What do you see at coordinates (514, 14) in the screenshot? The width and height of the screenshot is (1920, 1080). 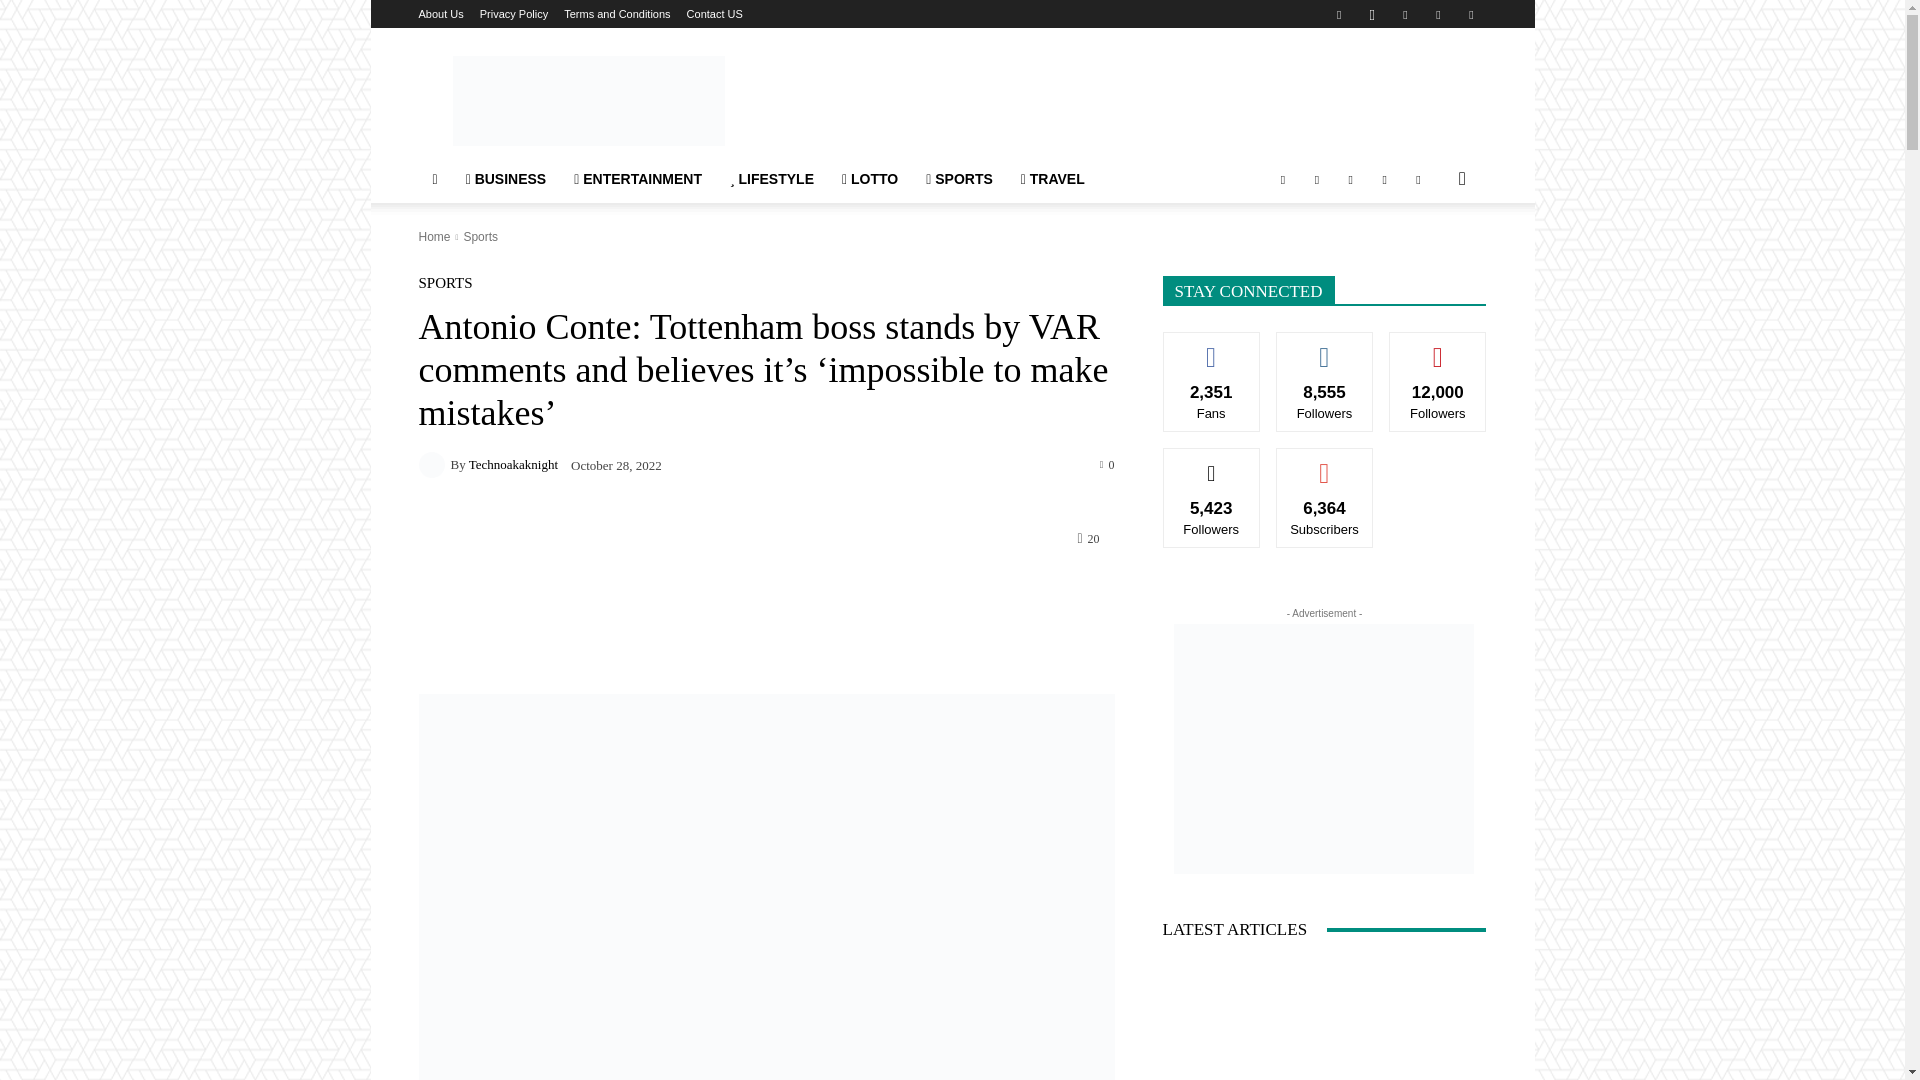 I see `Privacy Policy` at bounding box center [514, 14].